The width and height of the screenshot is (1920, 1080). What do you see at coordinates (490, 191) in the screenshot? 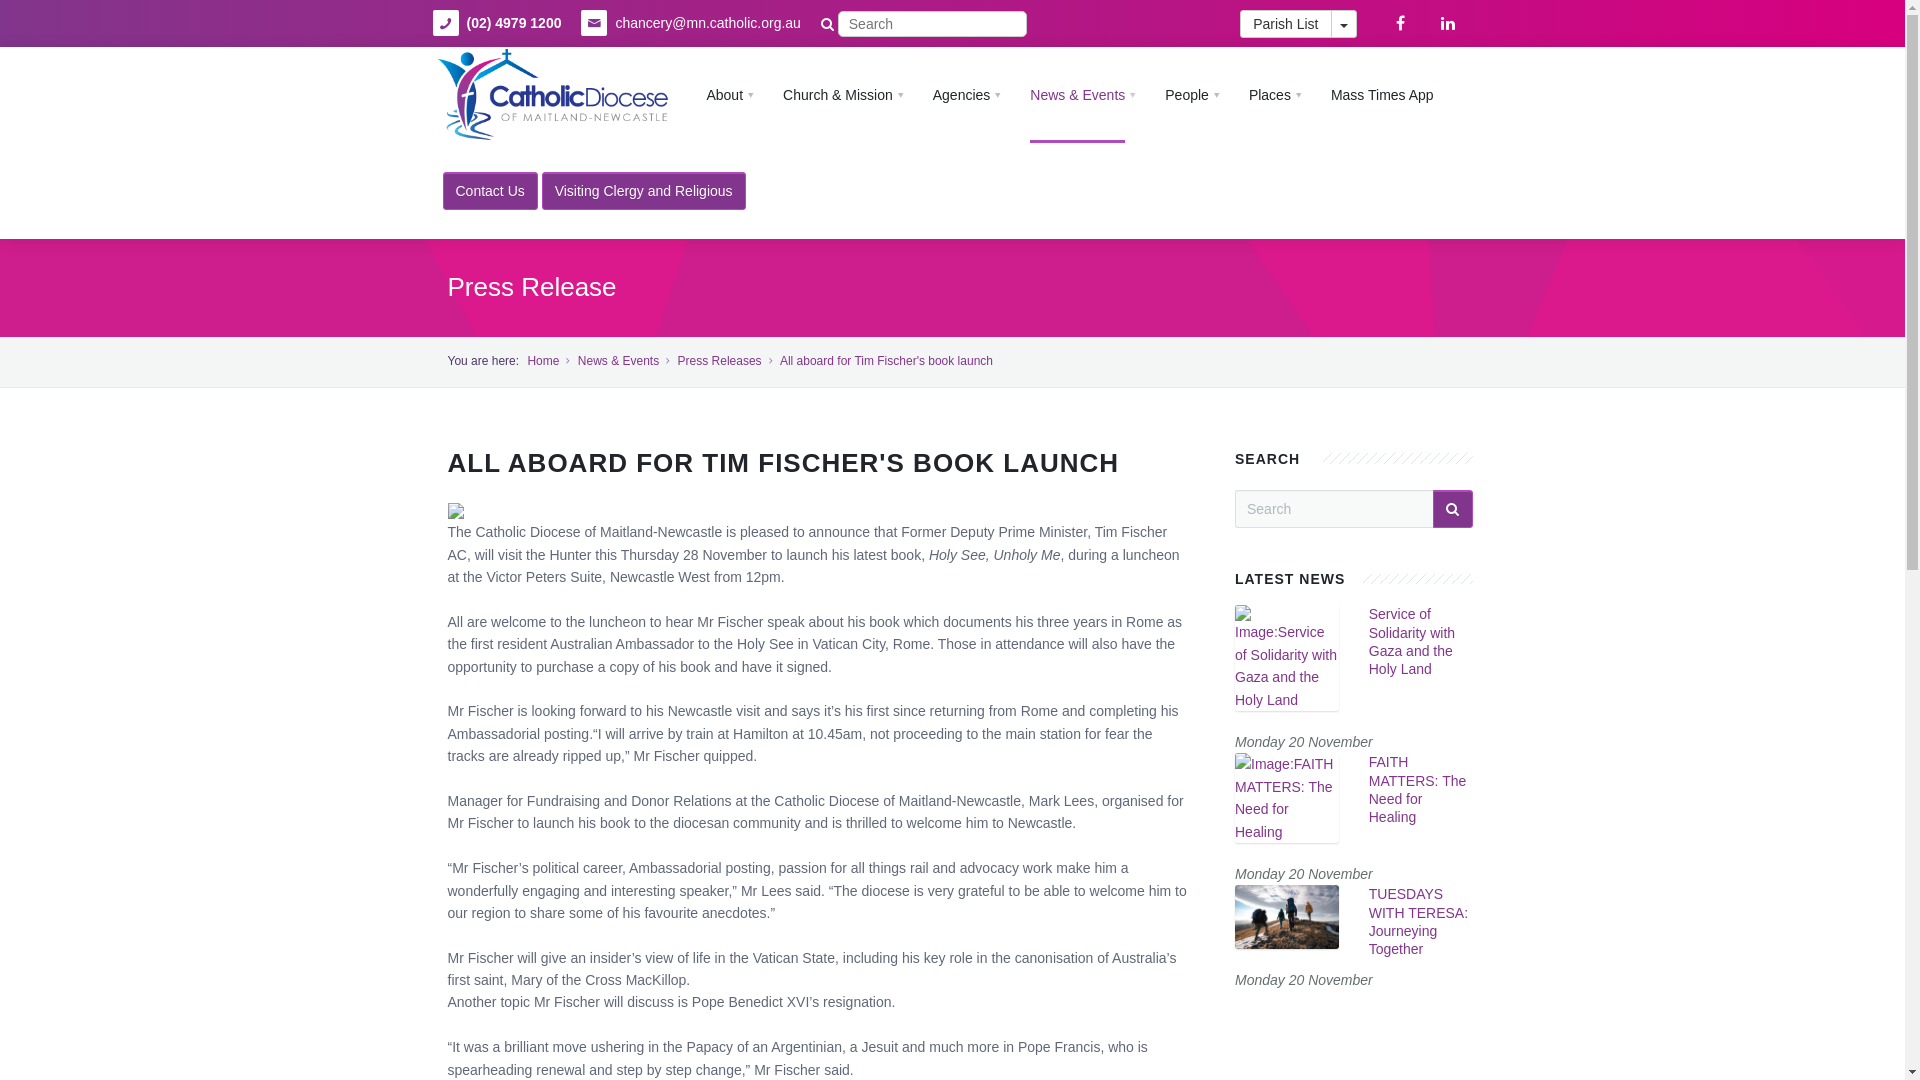
I see `Contact Us` at bounding box center [490, 191].